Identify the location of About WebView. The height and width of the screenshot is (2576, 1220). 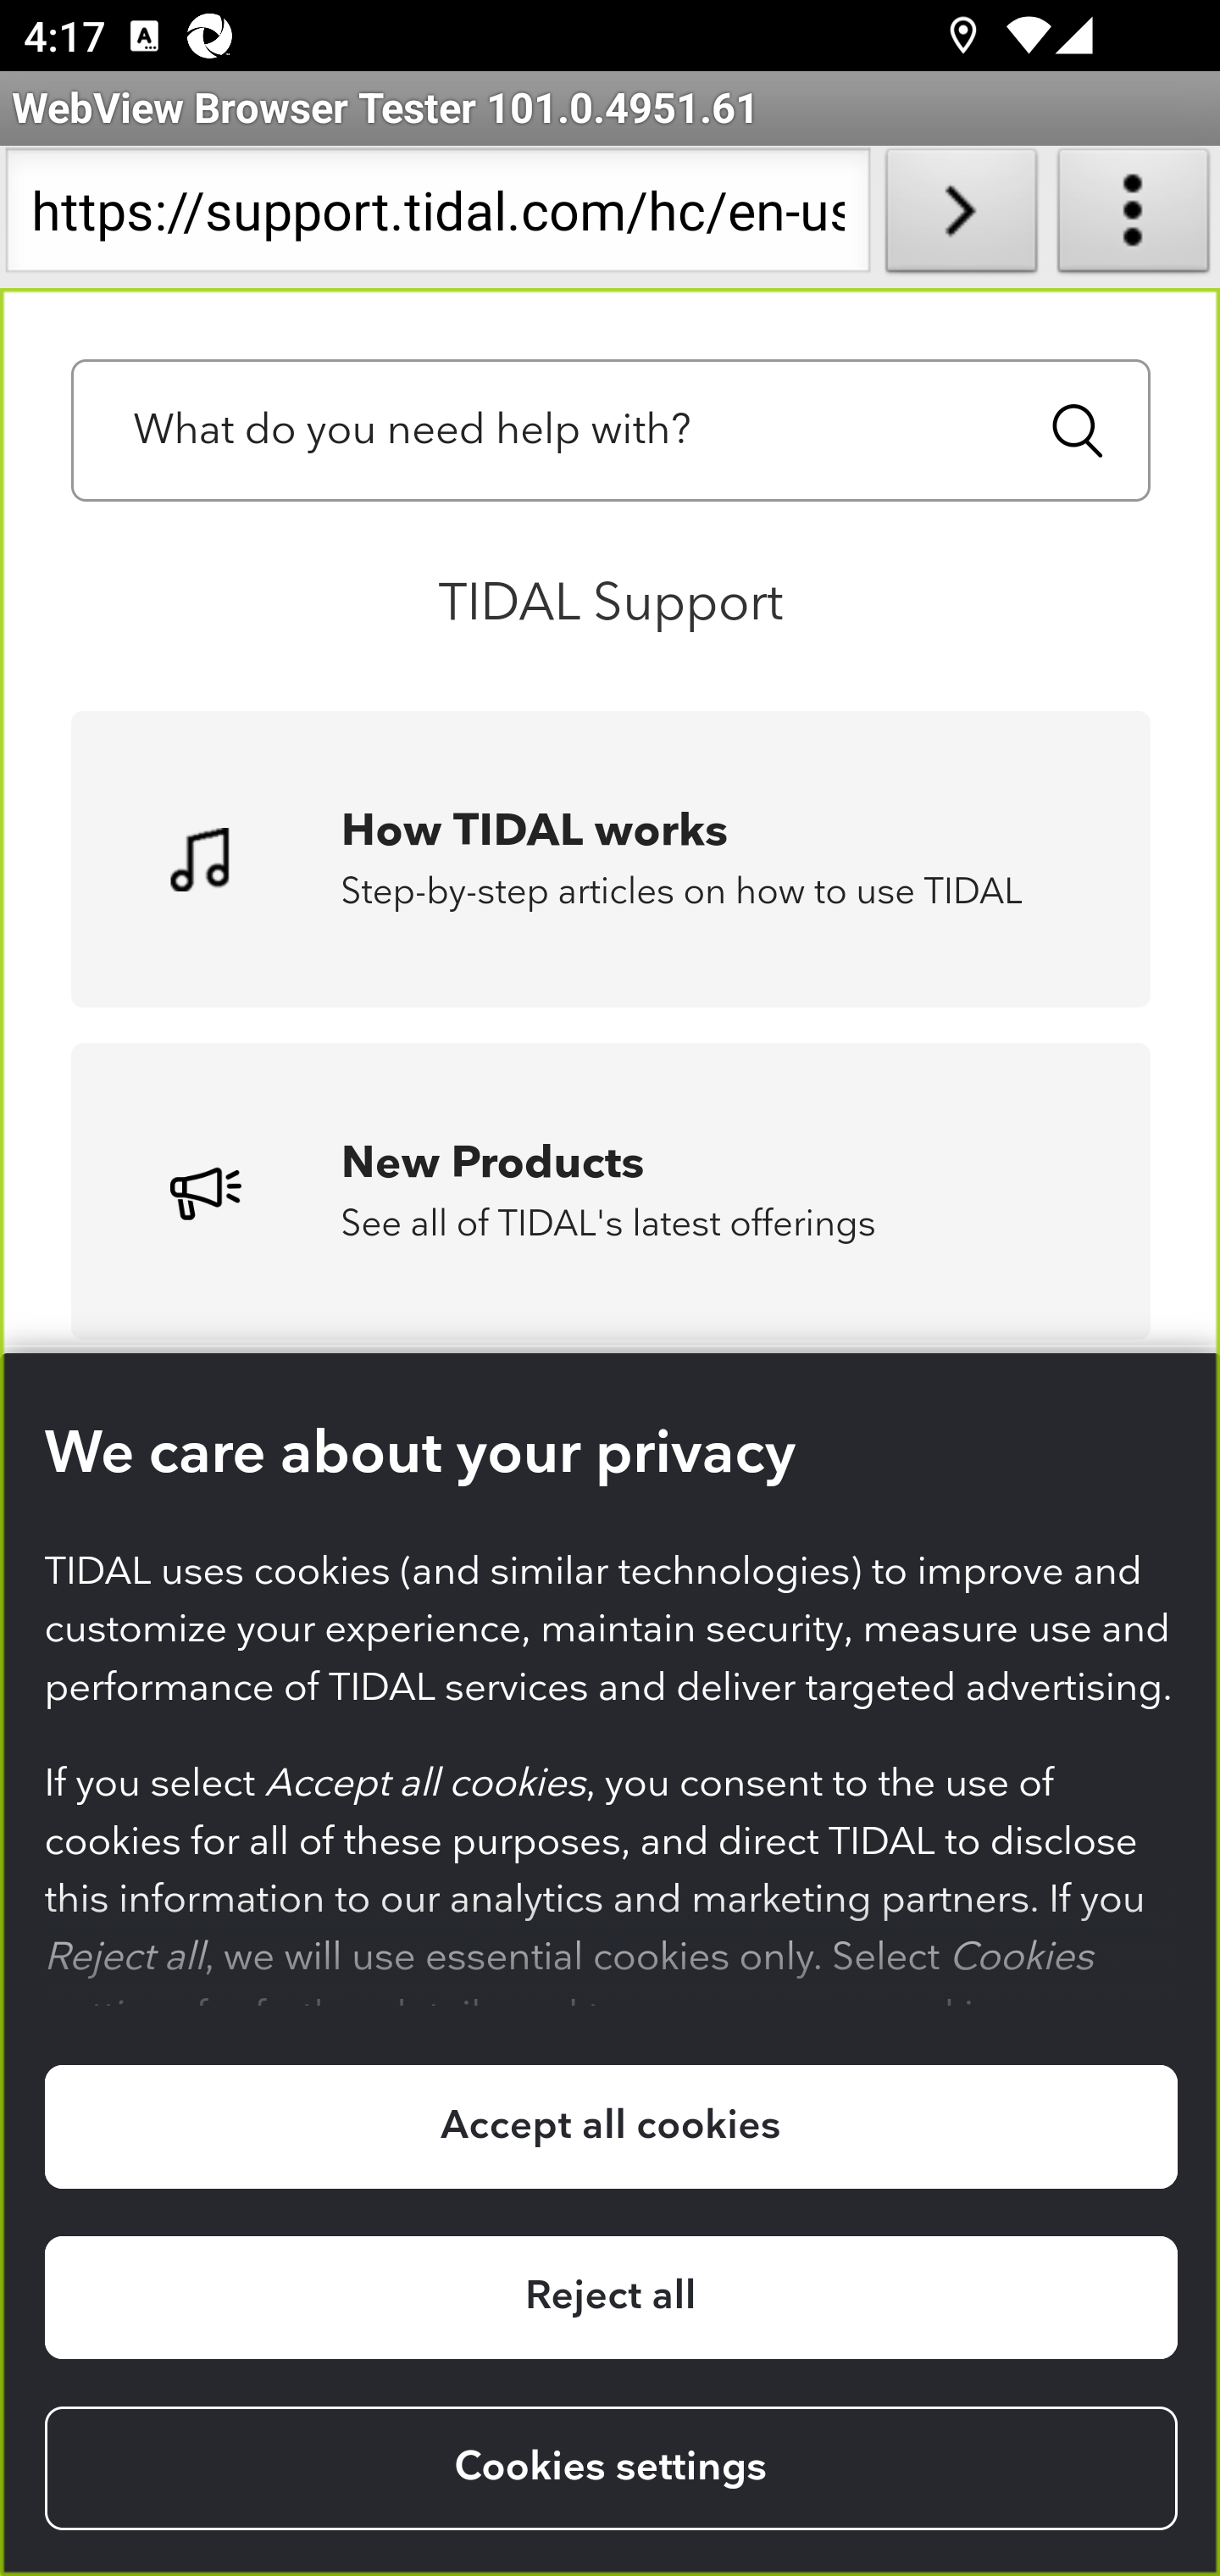
(1134, 217).